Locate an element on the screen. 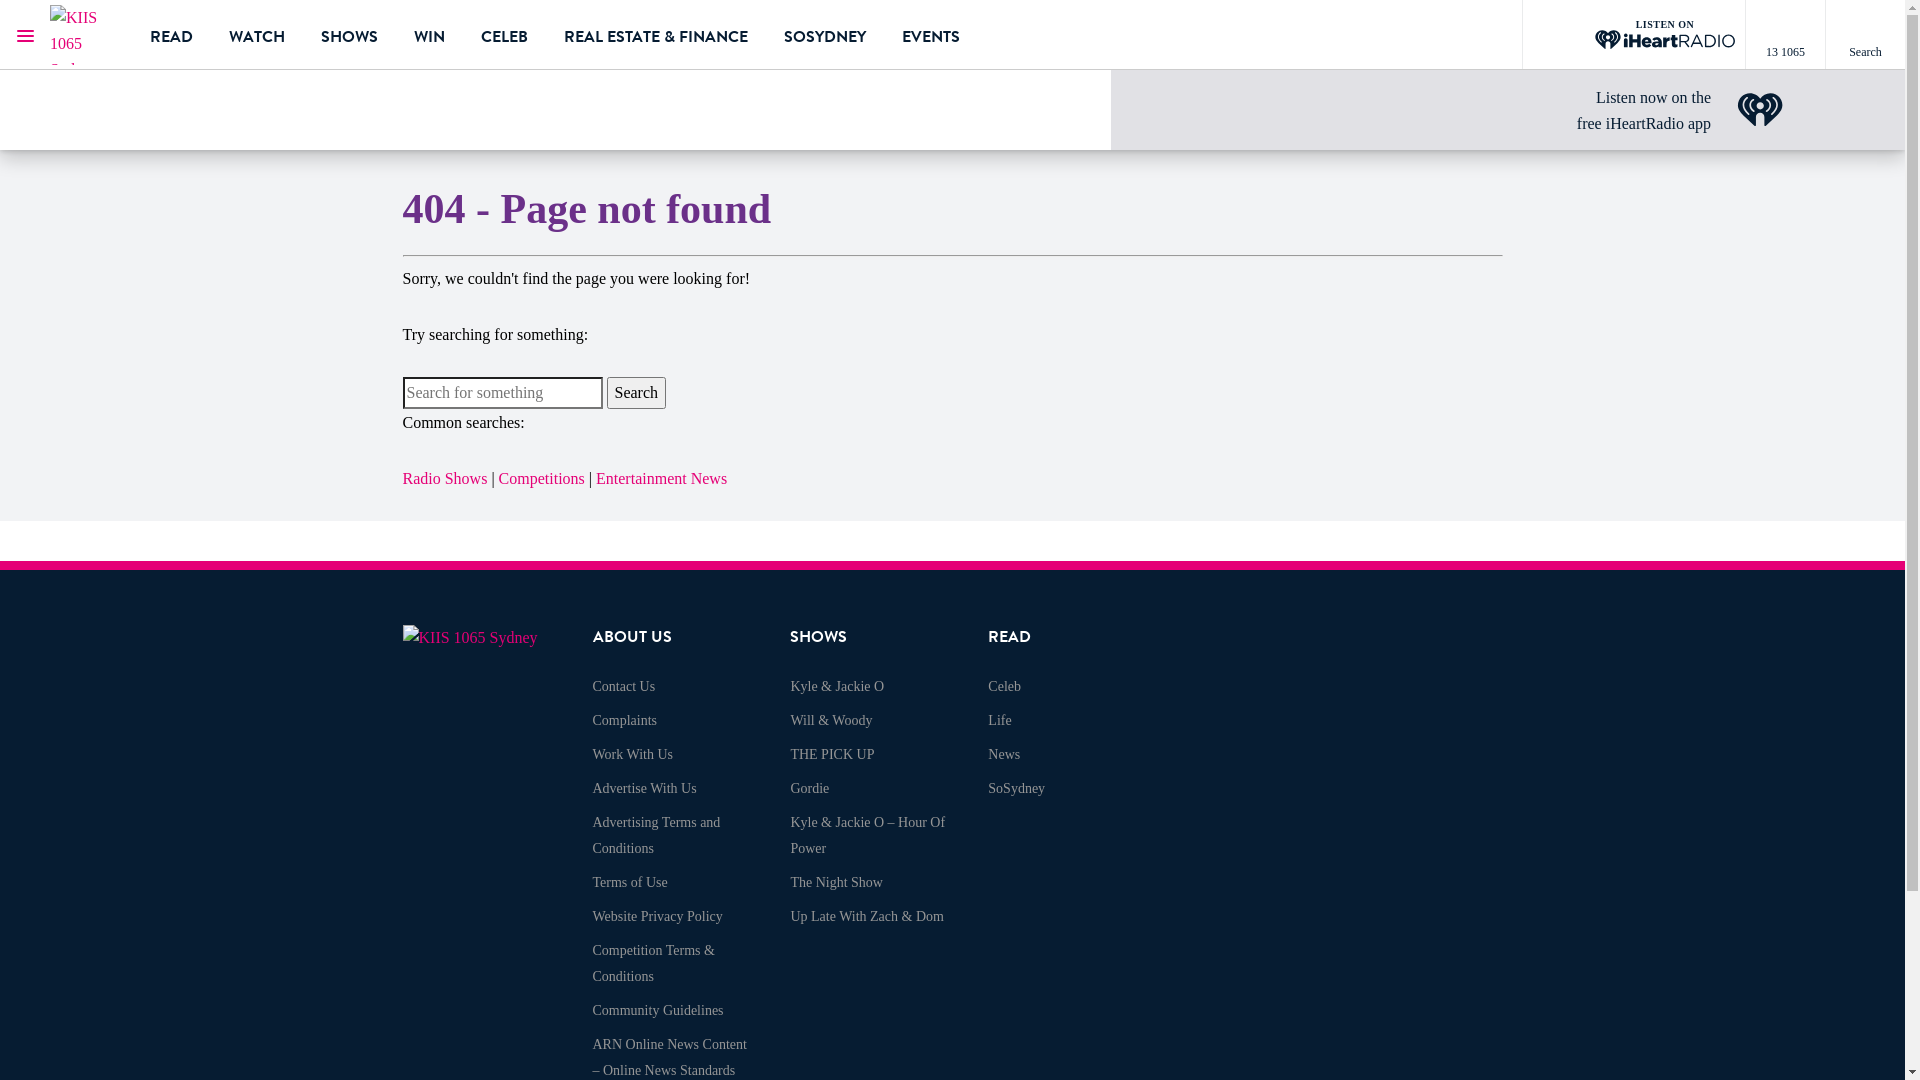 This screenshot has width=1920, height=1080. Search is located at coordinates (636, 393).